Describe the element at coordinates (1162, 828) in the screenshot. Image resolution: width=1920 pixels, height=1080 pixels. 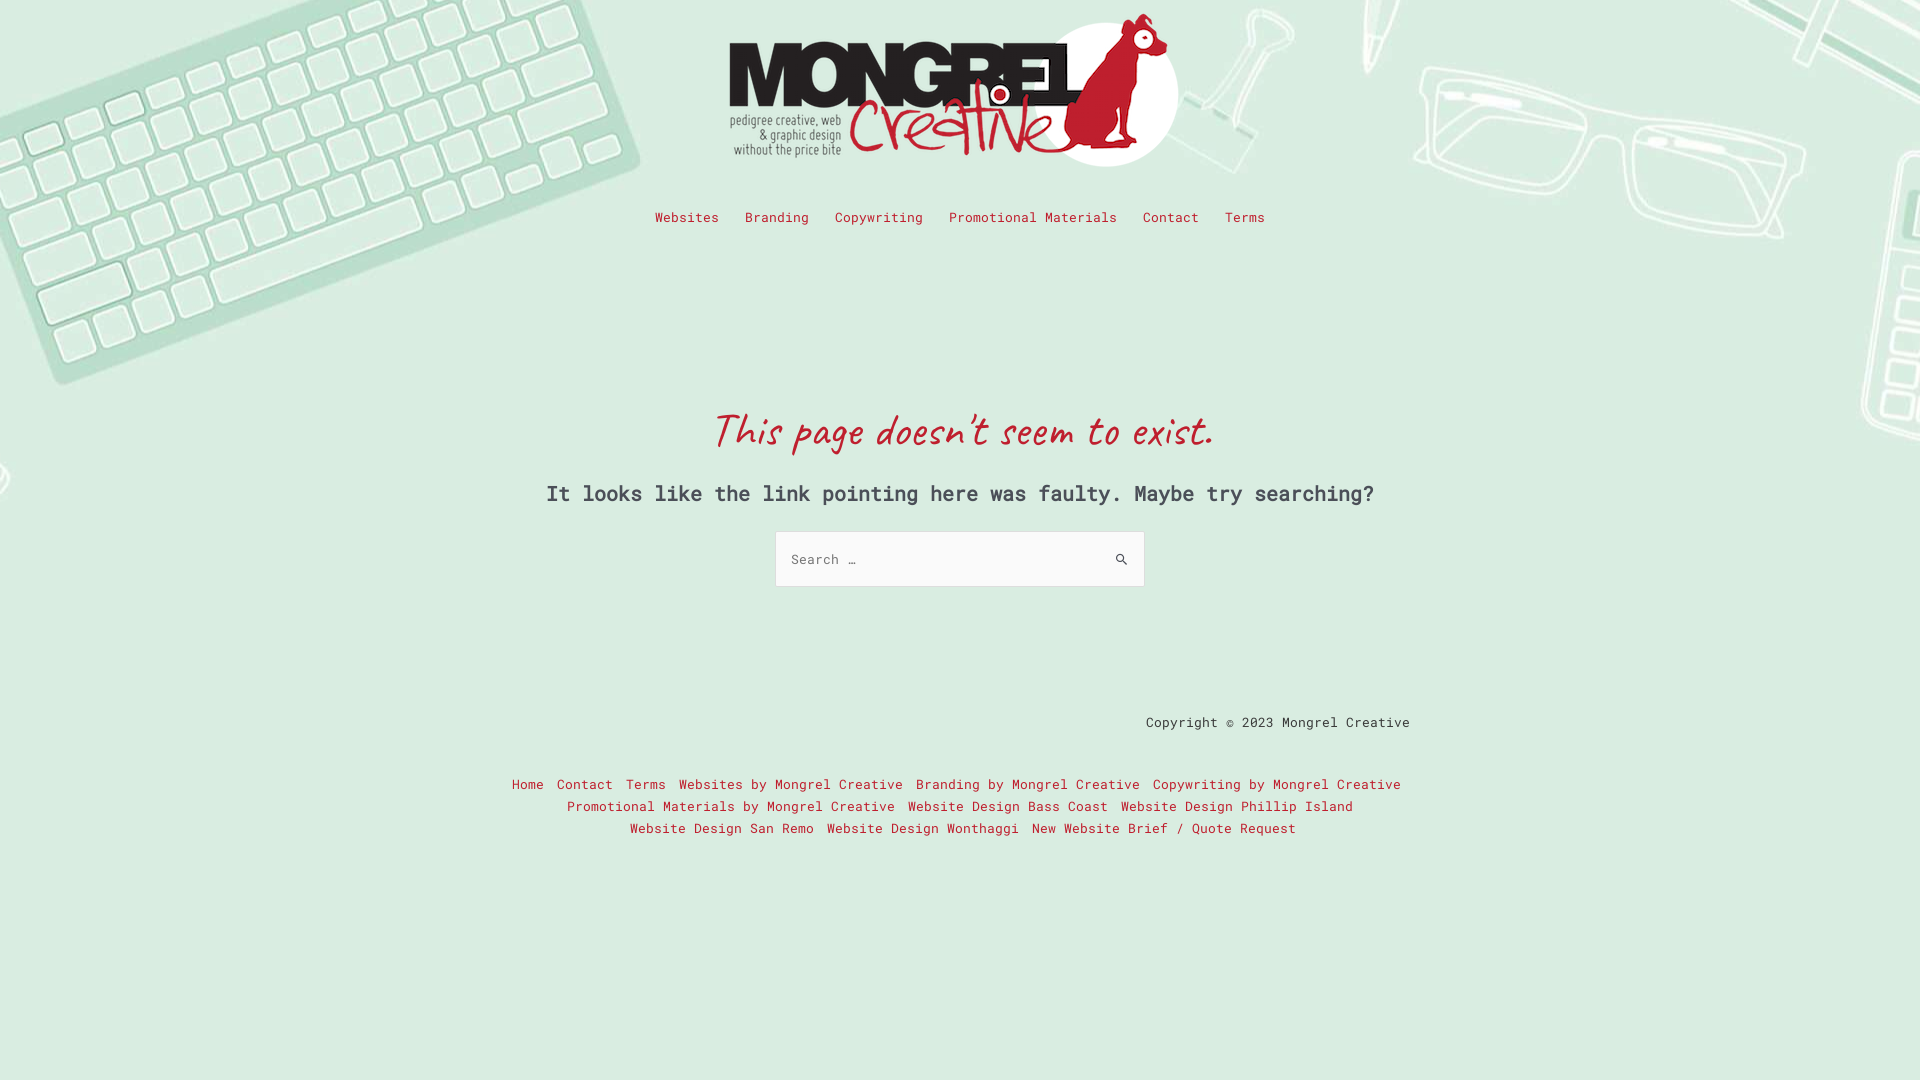
I see `New Website Brief / Quote Request` at that location.